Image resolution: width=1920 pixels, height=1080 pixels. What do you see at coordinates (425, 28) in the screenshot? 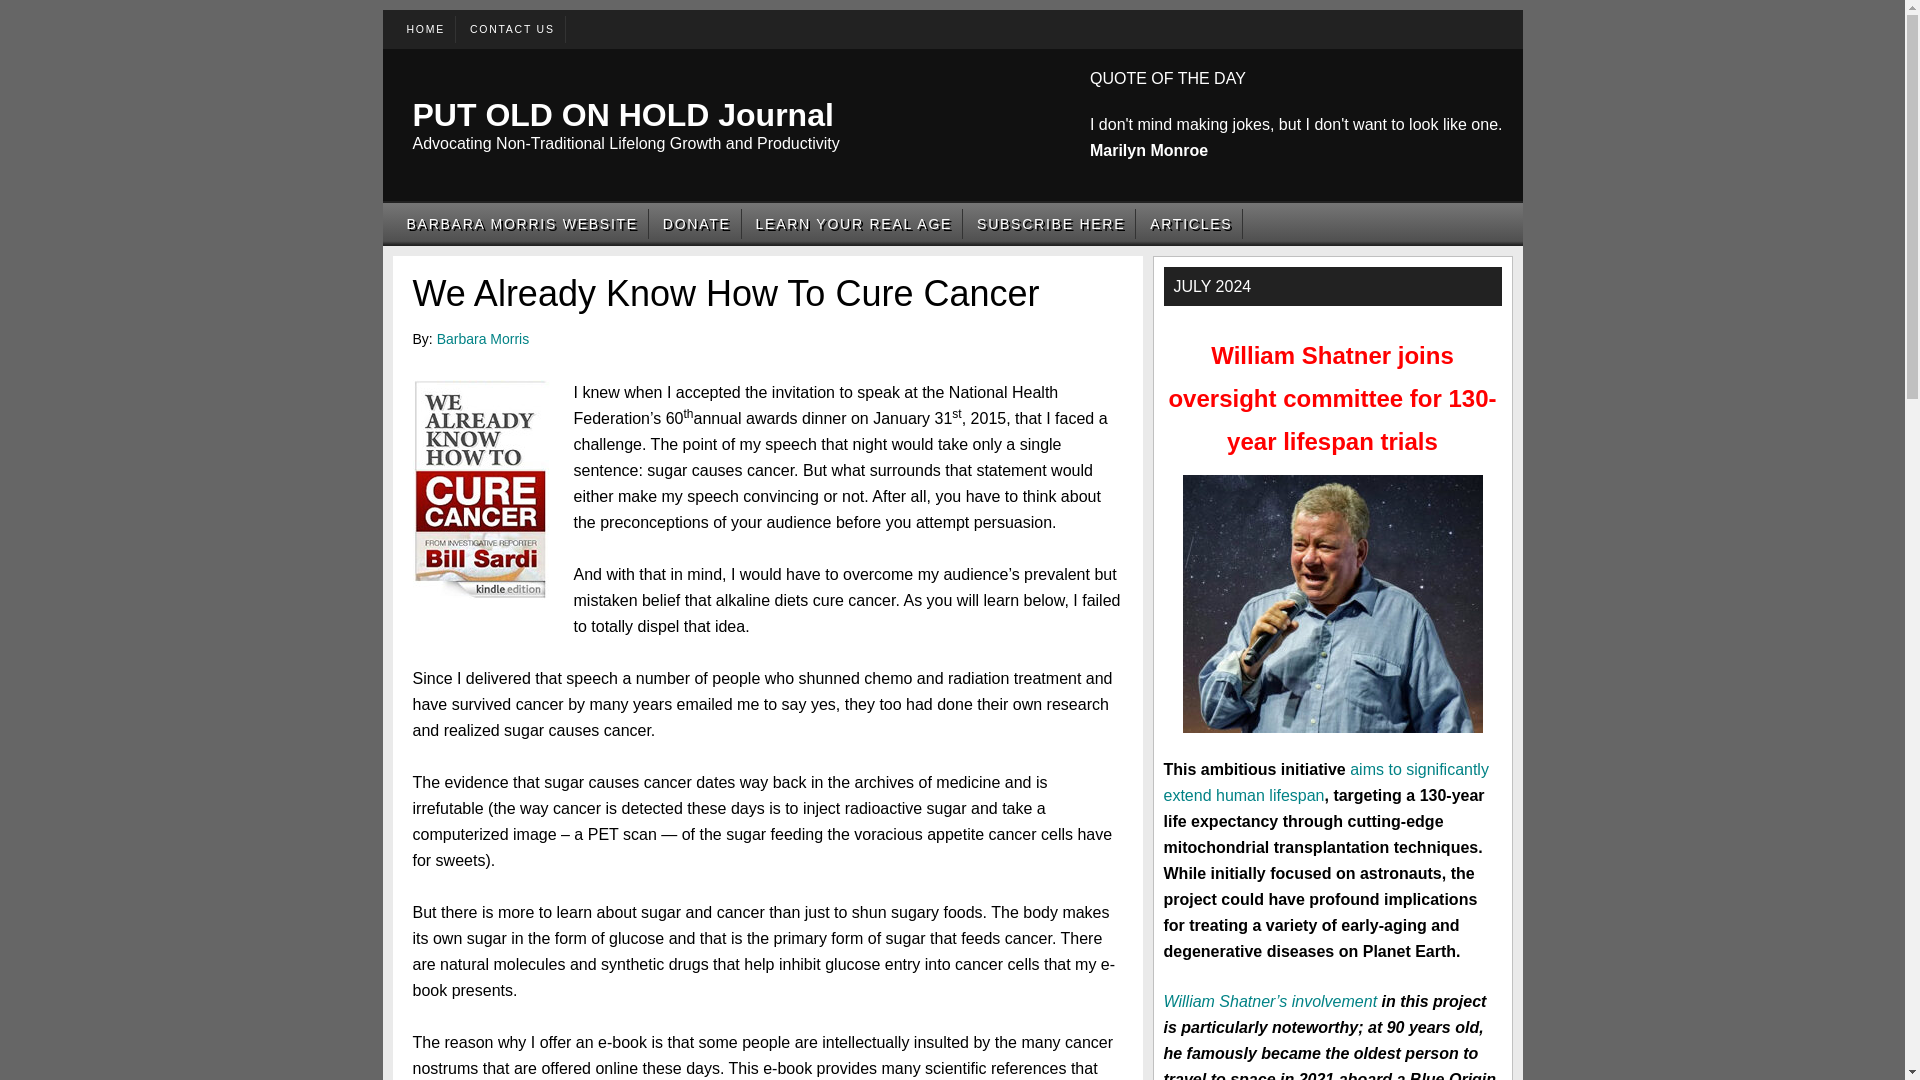
I see `HOME` at bounding box center [425, 28].